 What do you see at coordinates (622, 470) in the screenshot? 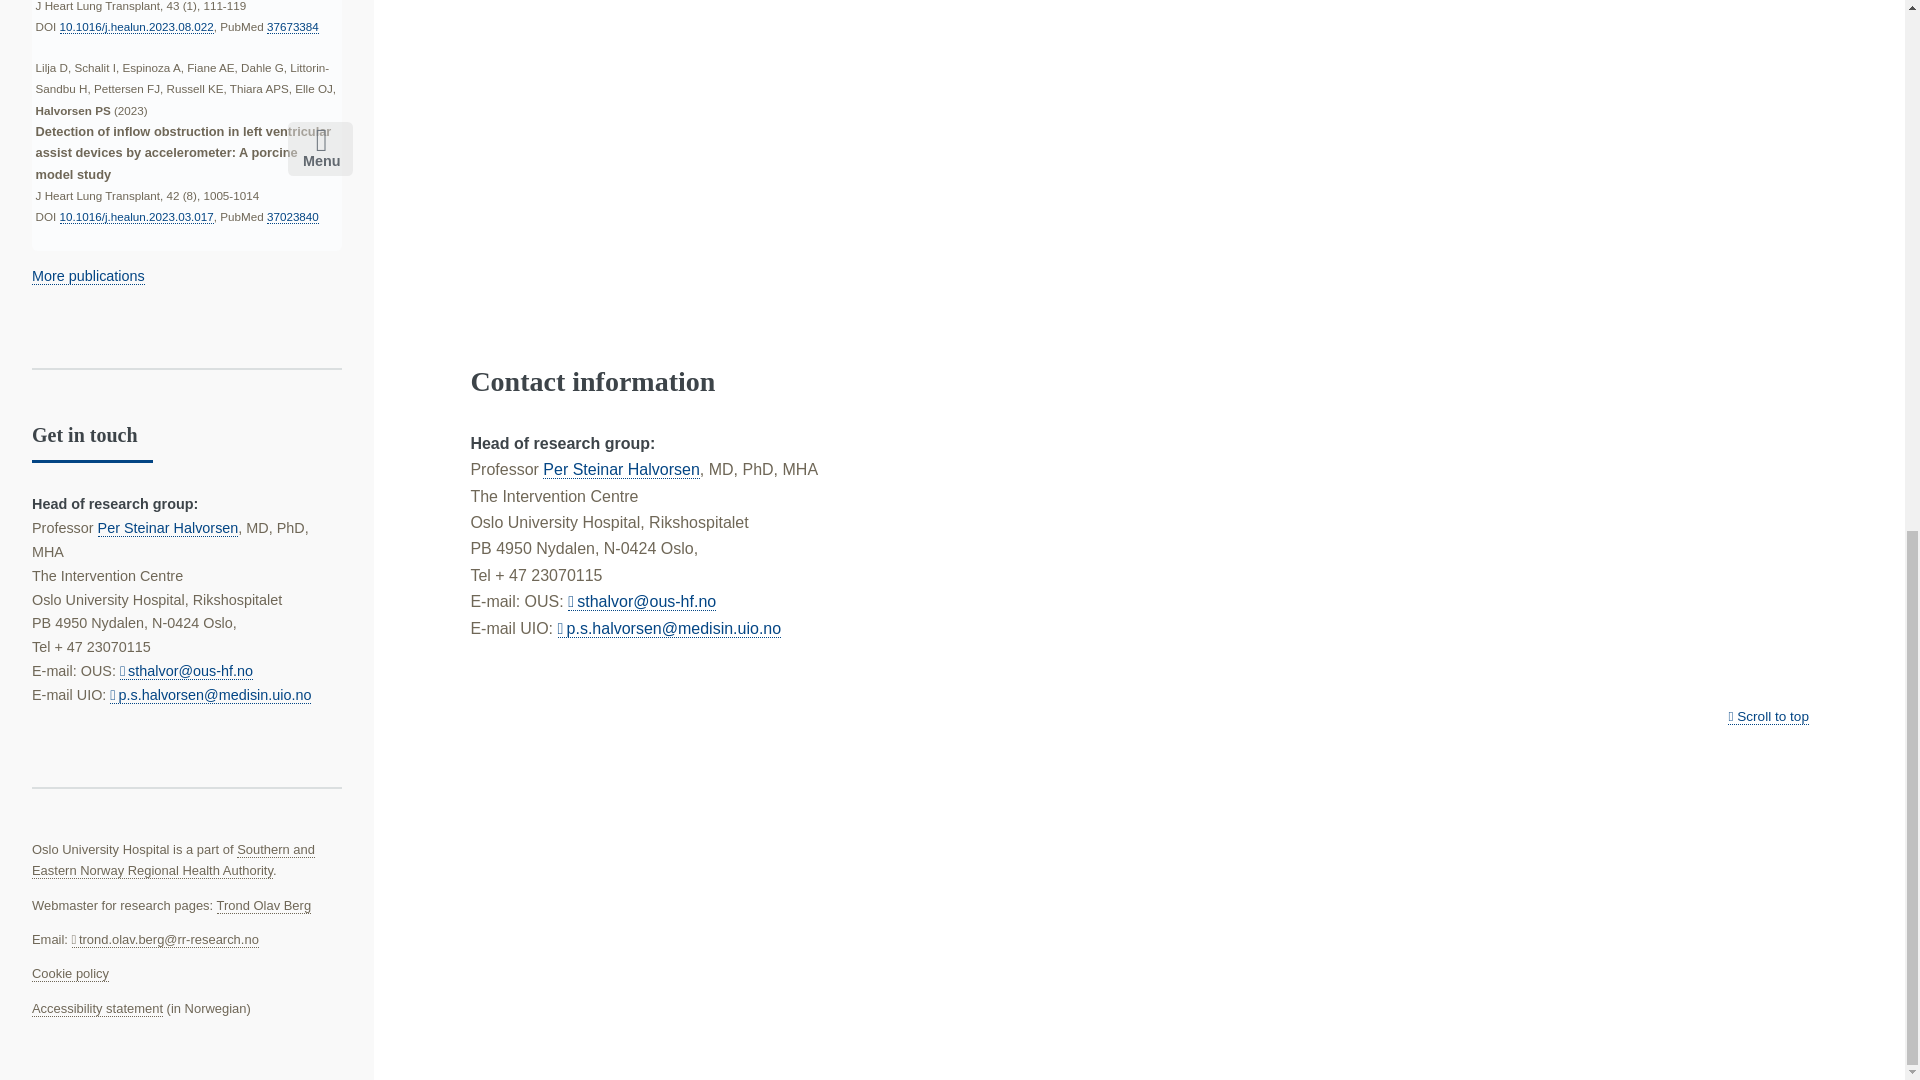
I see `Per Steinar Halvorsen` at bounding box center [622, 470].